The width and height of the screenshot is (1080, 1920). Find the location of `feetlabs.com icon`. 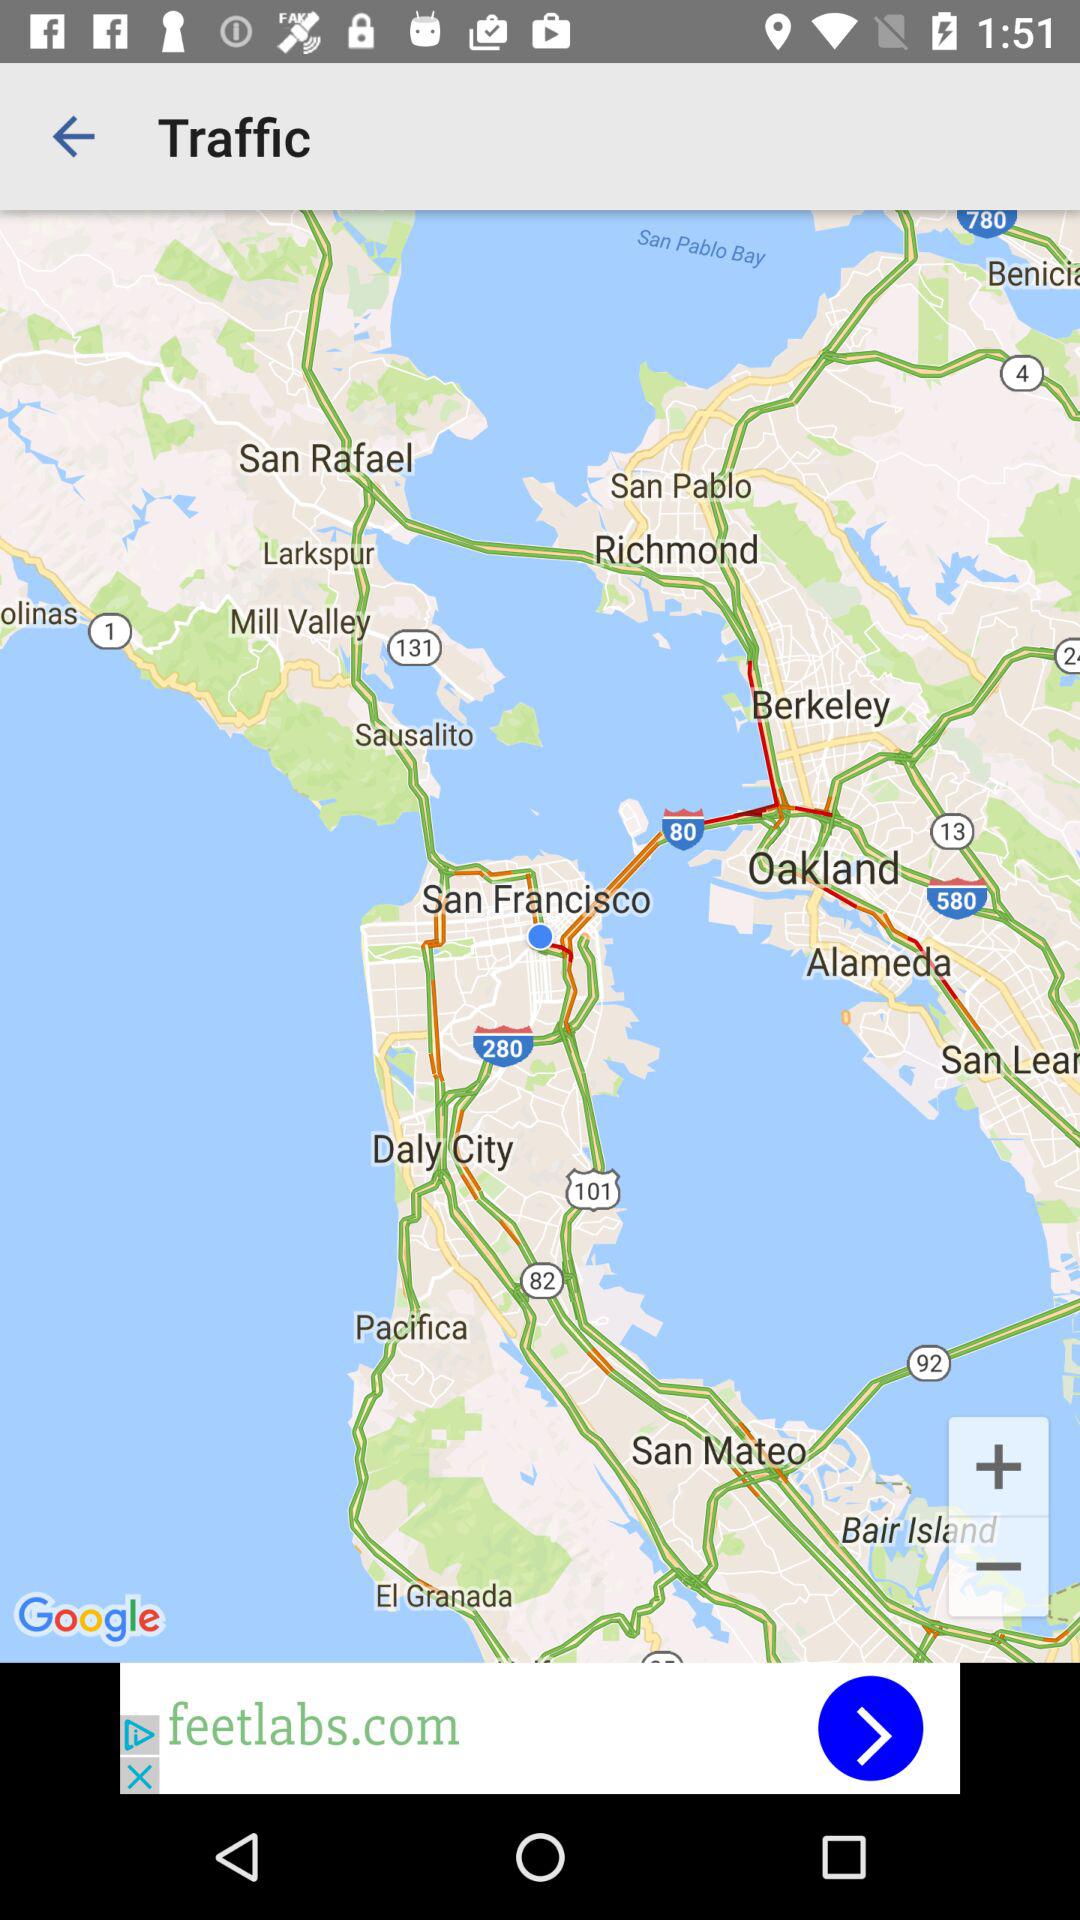

feetlabs.com icon is located at coordinates (540, 1728).